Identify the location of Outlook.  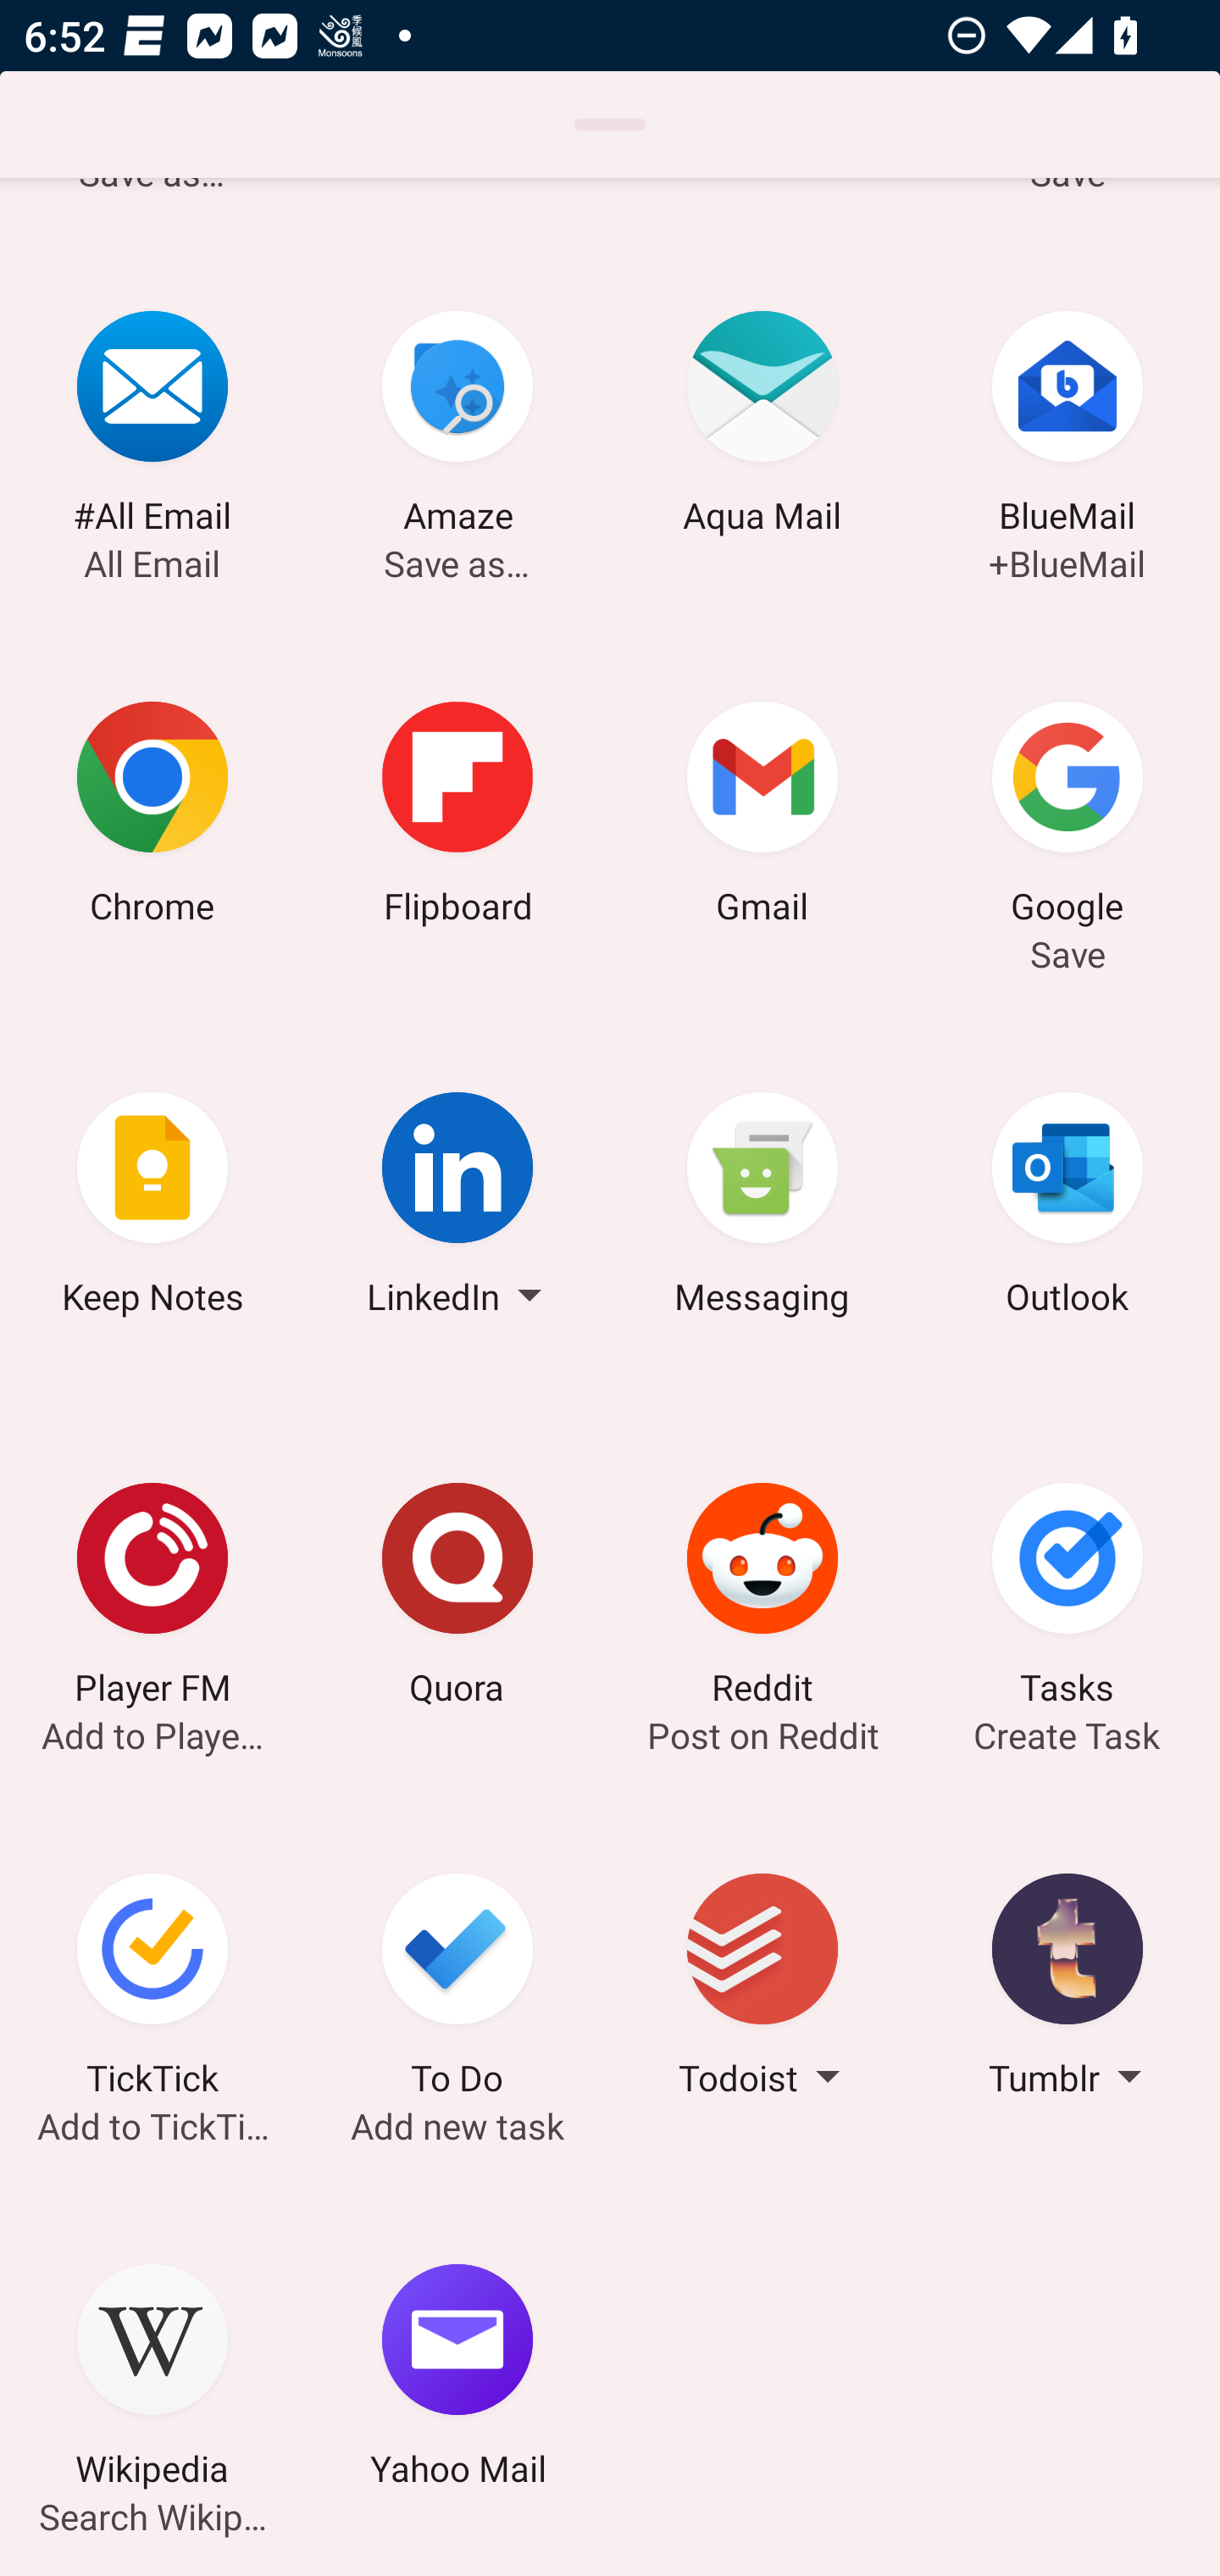
(1067, 1207).